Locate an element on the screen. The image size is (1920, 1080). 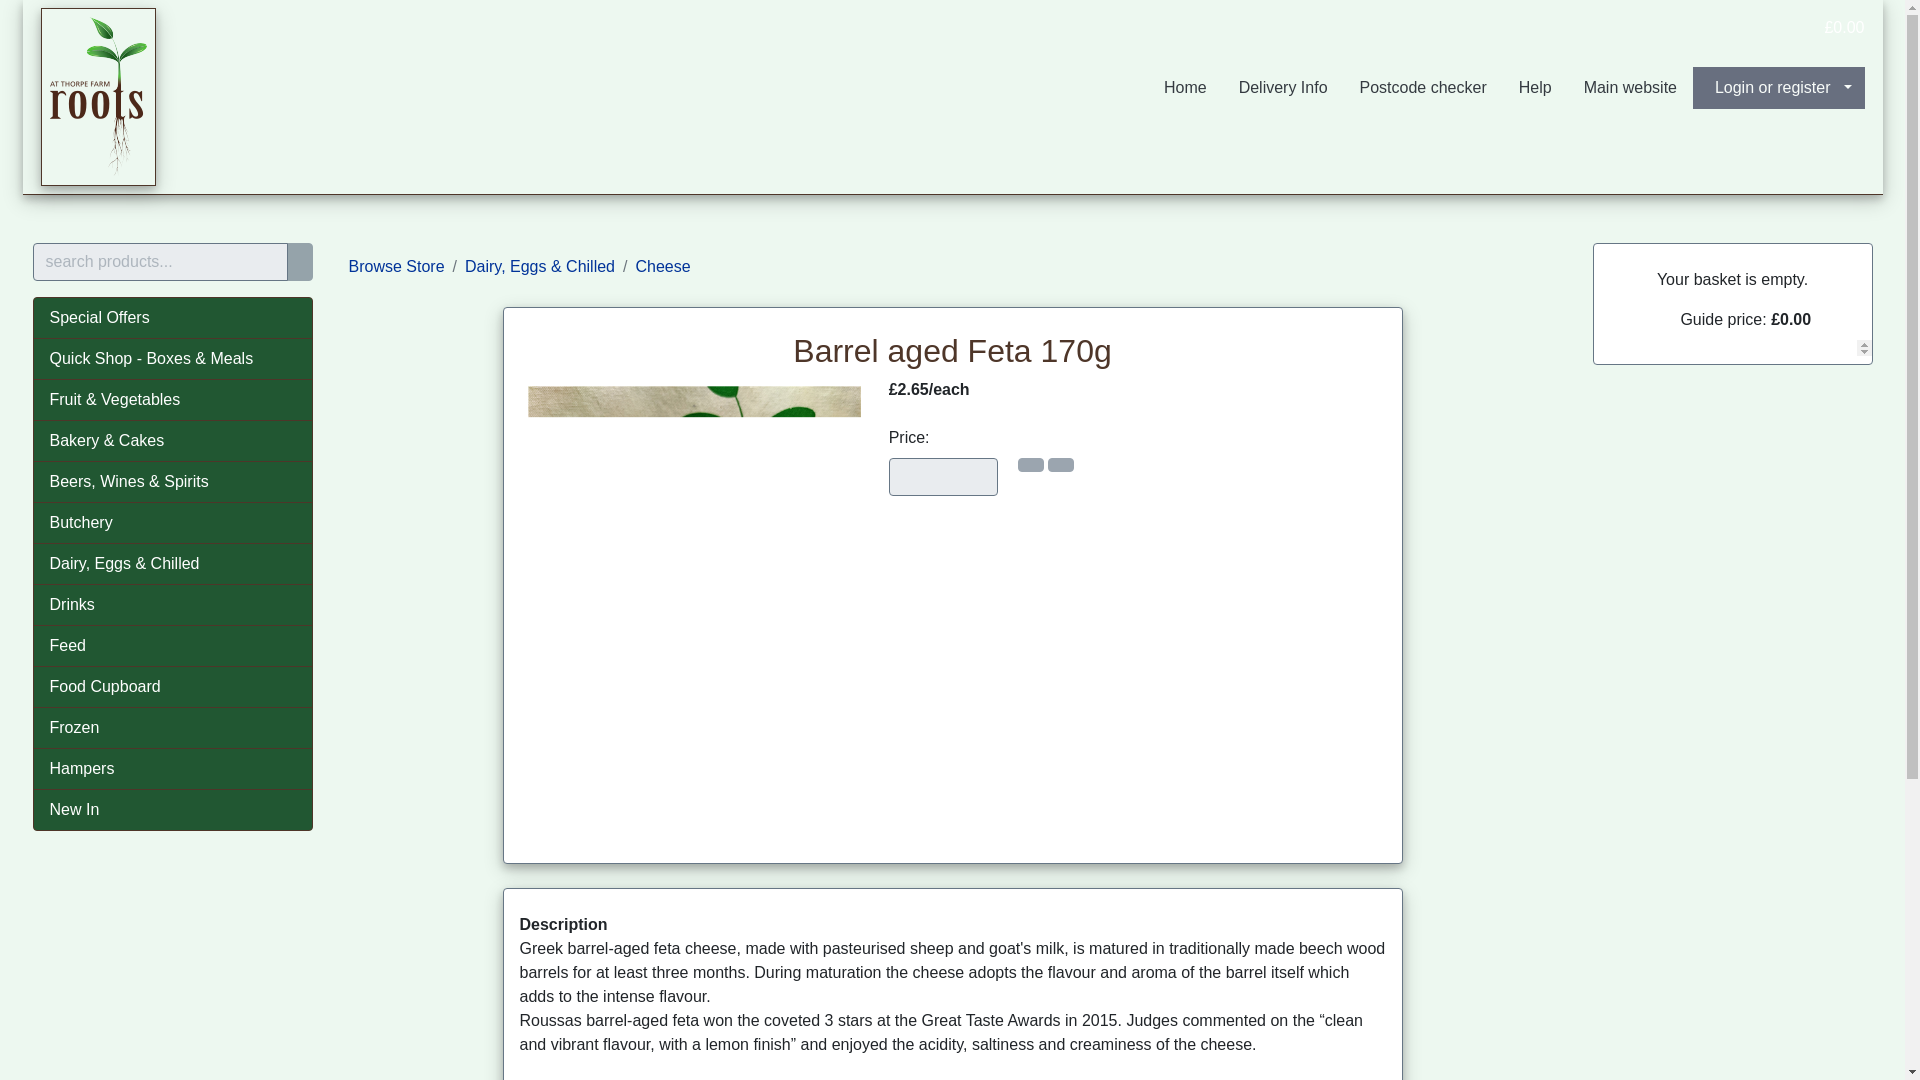
Delivery Info is located at coordinates (1284, 88).